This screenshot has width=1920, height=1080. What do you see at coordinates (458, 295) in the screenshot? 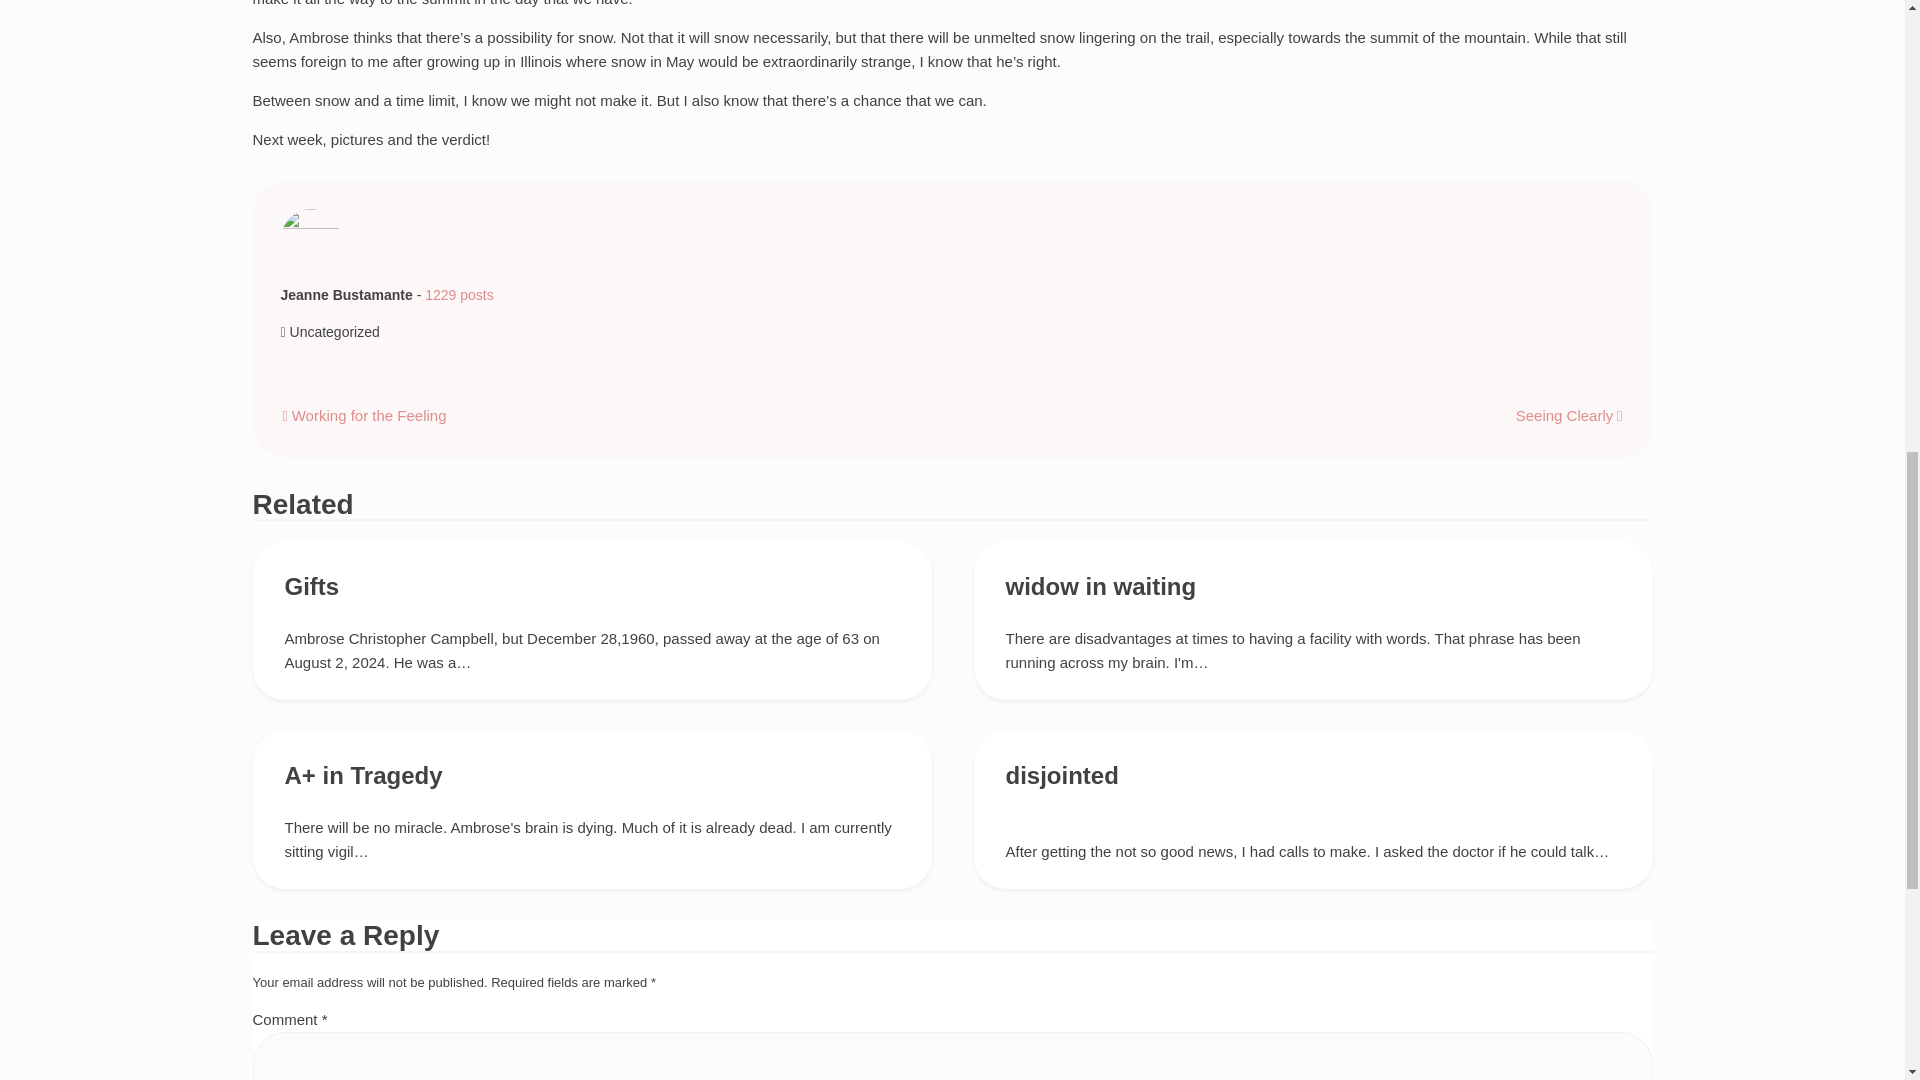
I see `1229 posts` at bounding box center [458, 295].